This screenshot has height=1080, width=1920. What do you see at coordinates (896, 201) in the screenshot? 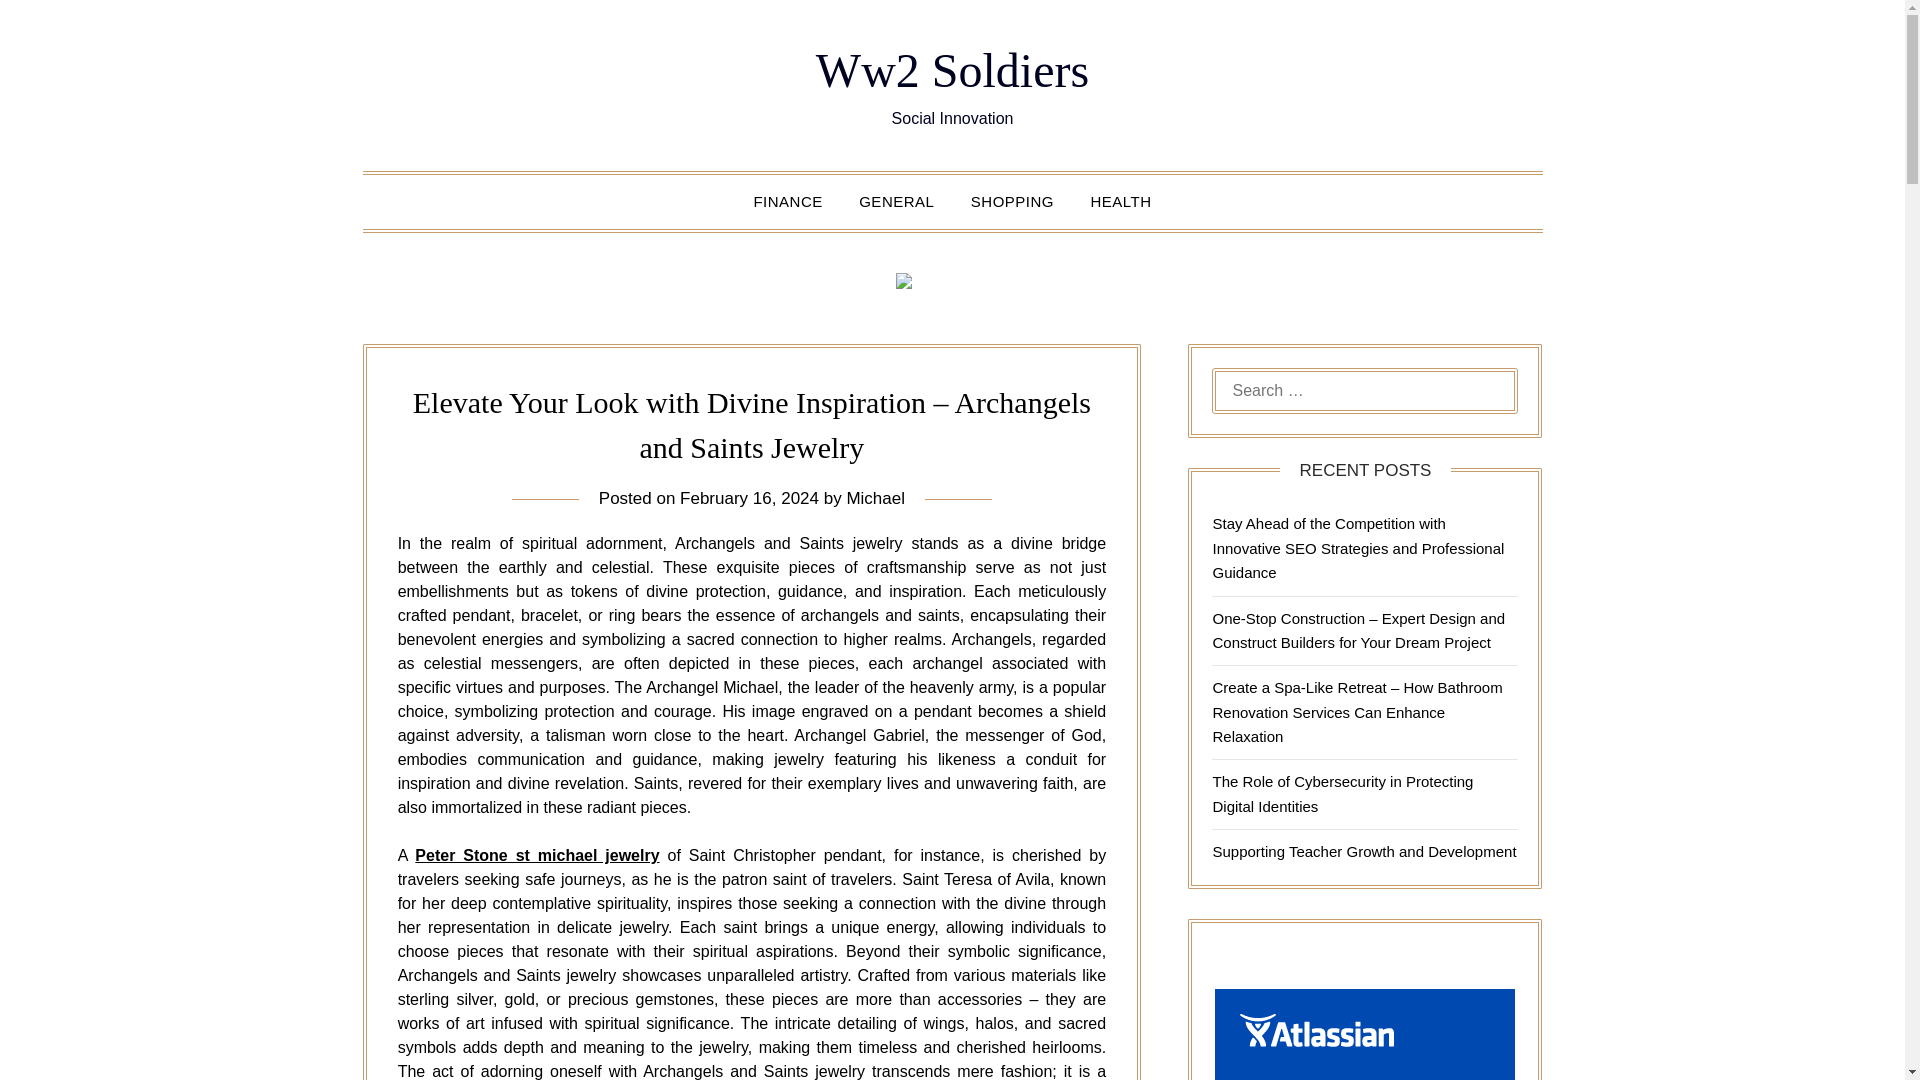
I see `GENERAL` at bounding box center [896, 201].